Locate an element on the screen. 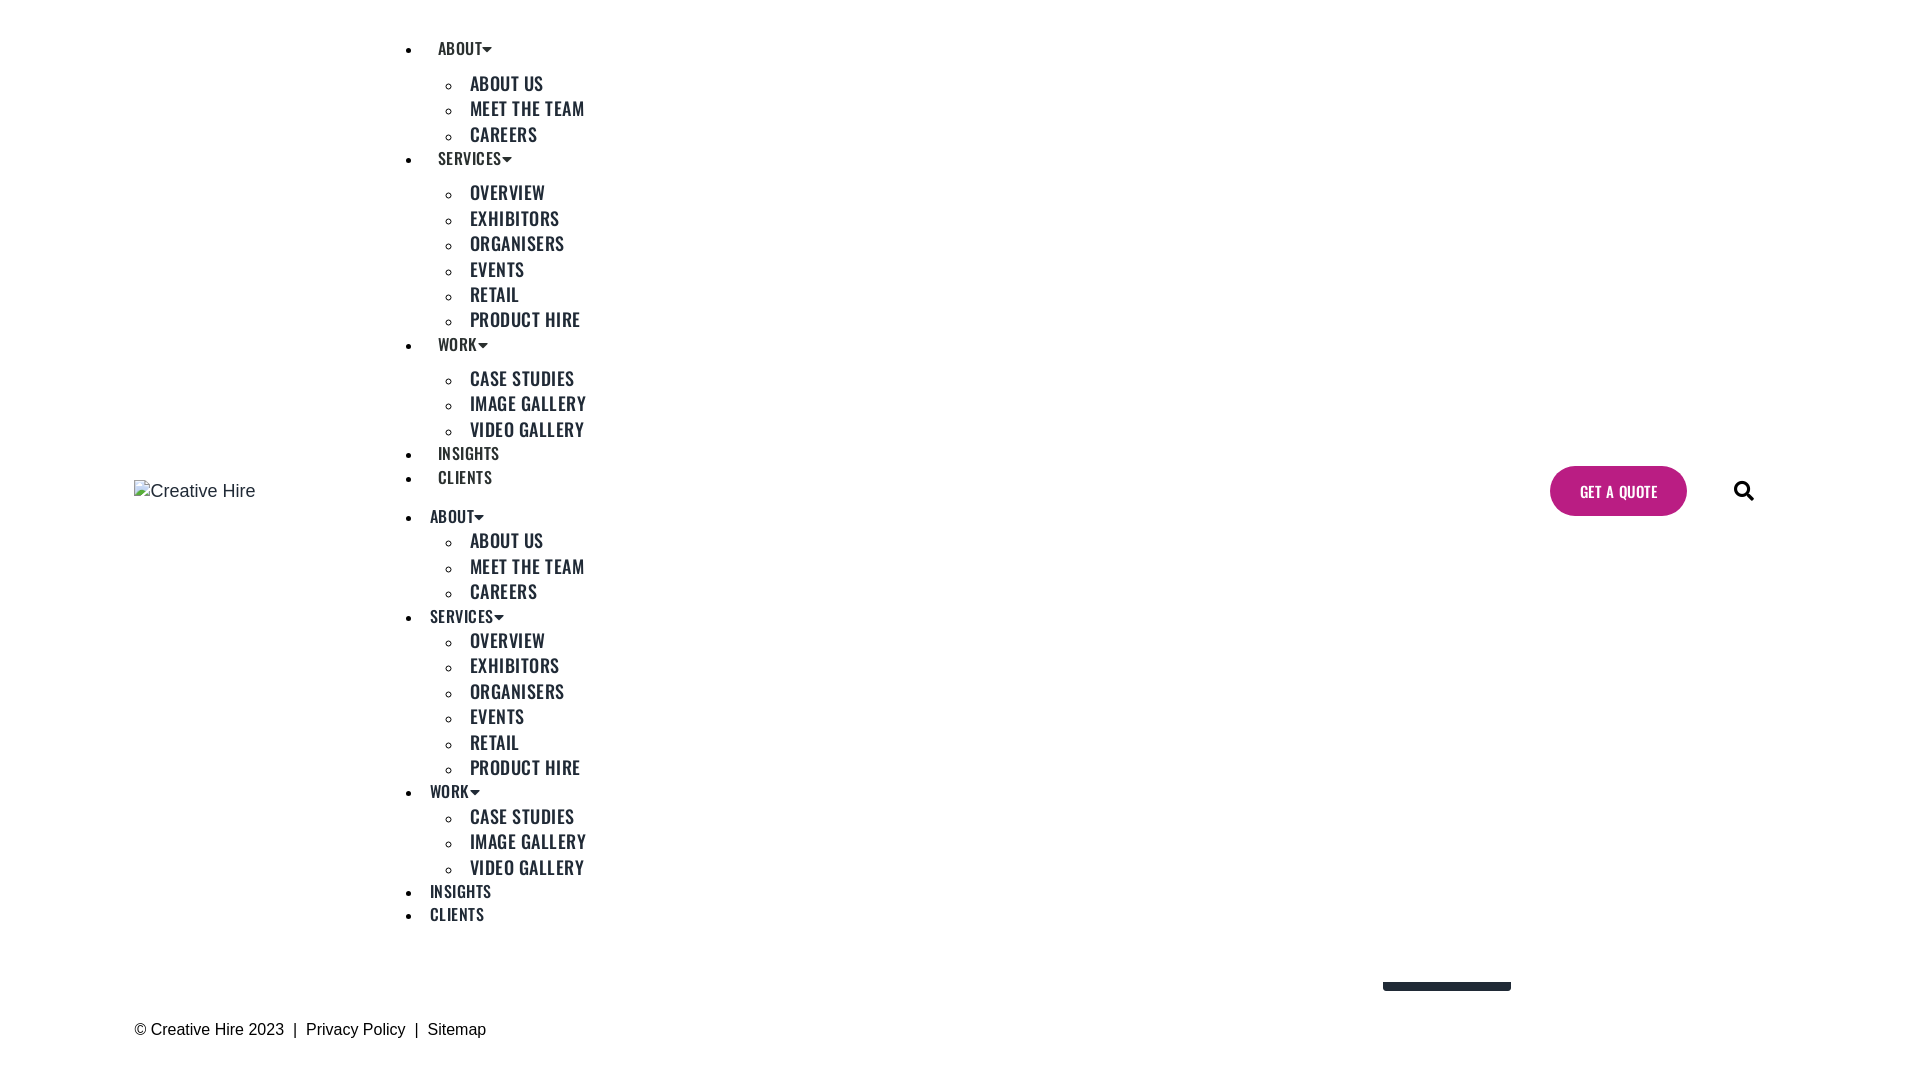 The width and height of the screenshot is (1920, 1080). CASE STUDIES is located at coordinates (522, 816).